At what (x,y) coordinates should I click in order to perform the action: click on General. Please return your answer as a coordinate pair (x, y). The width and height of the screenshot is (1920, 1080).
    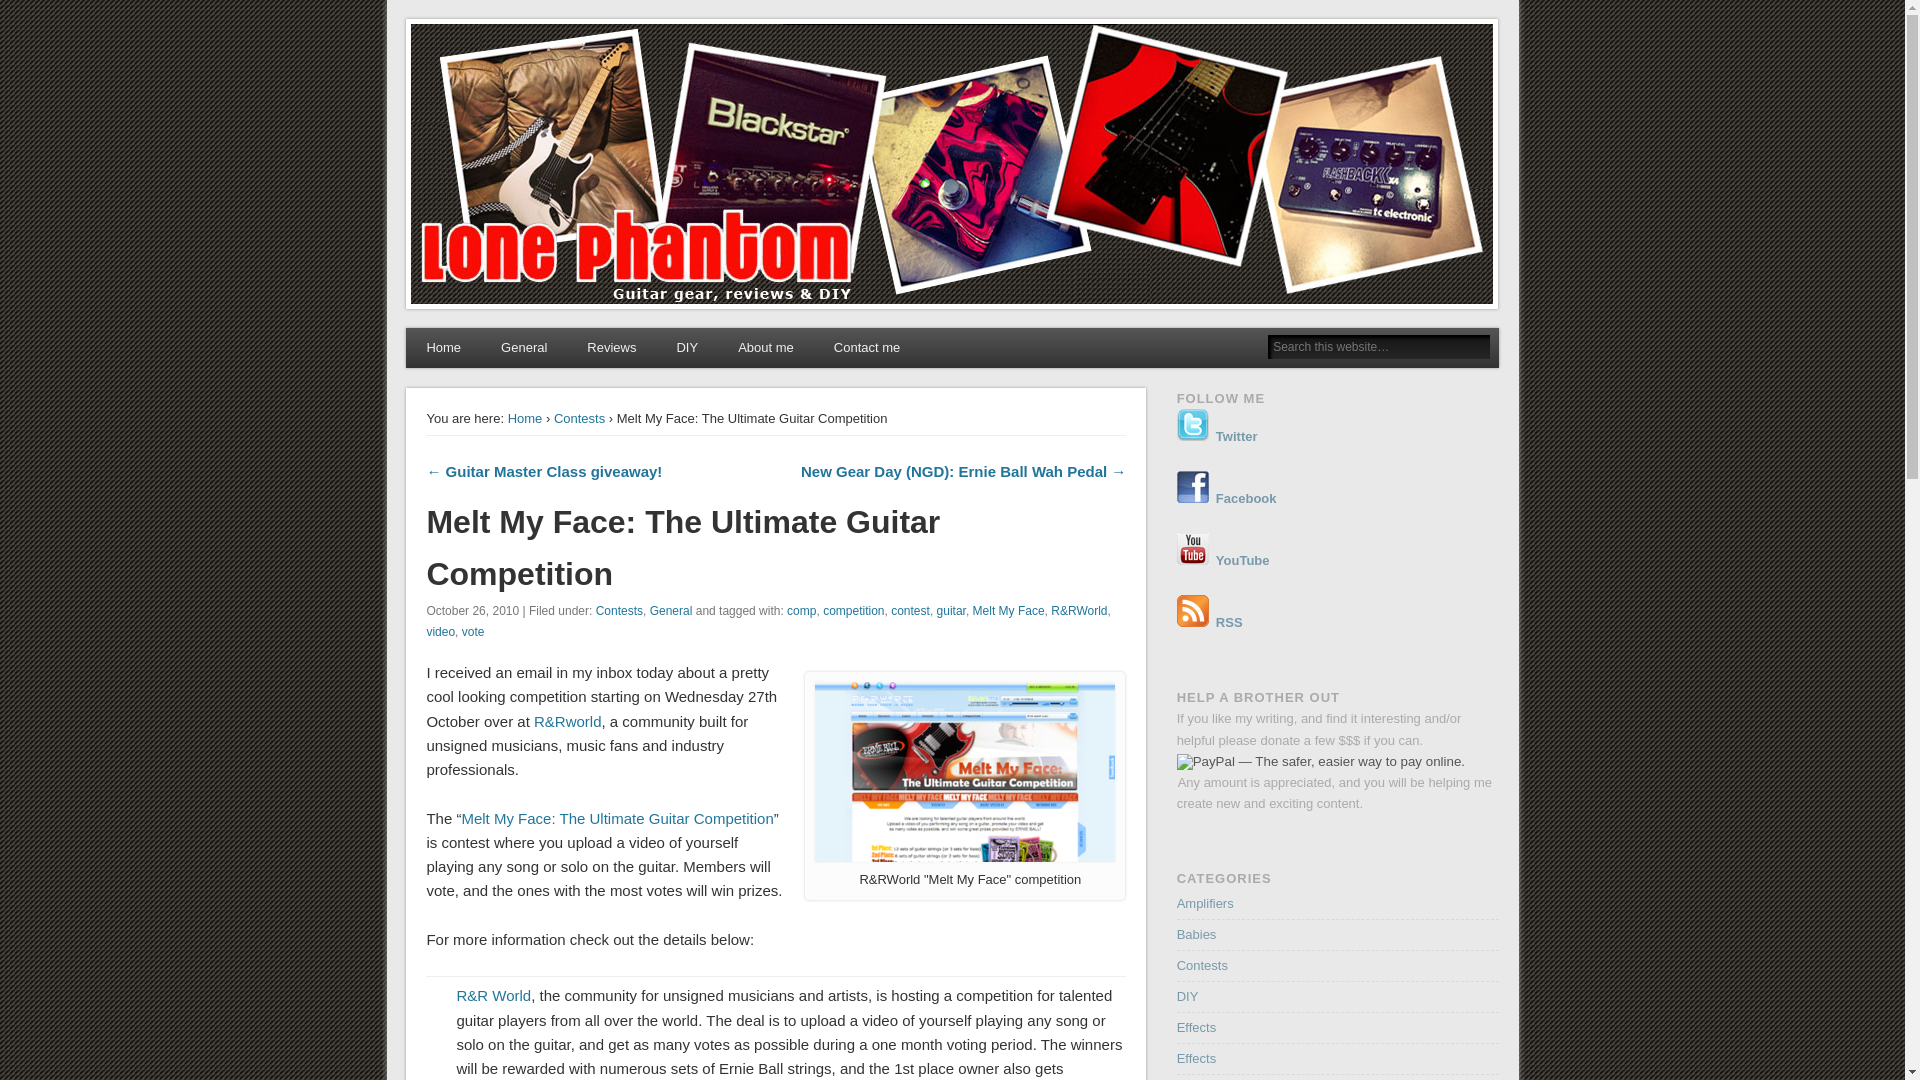
    Looking at the image, I should click on (524, 348).